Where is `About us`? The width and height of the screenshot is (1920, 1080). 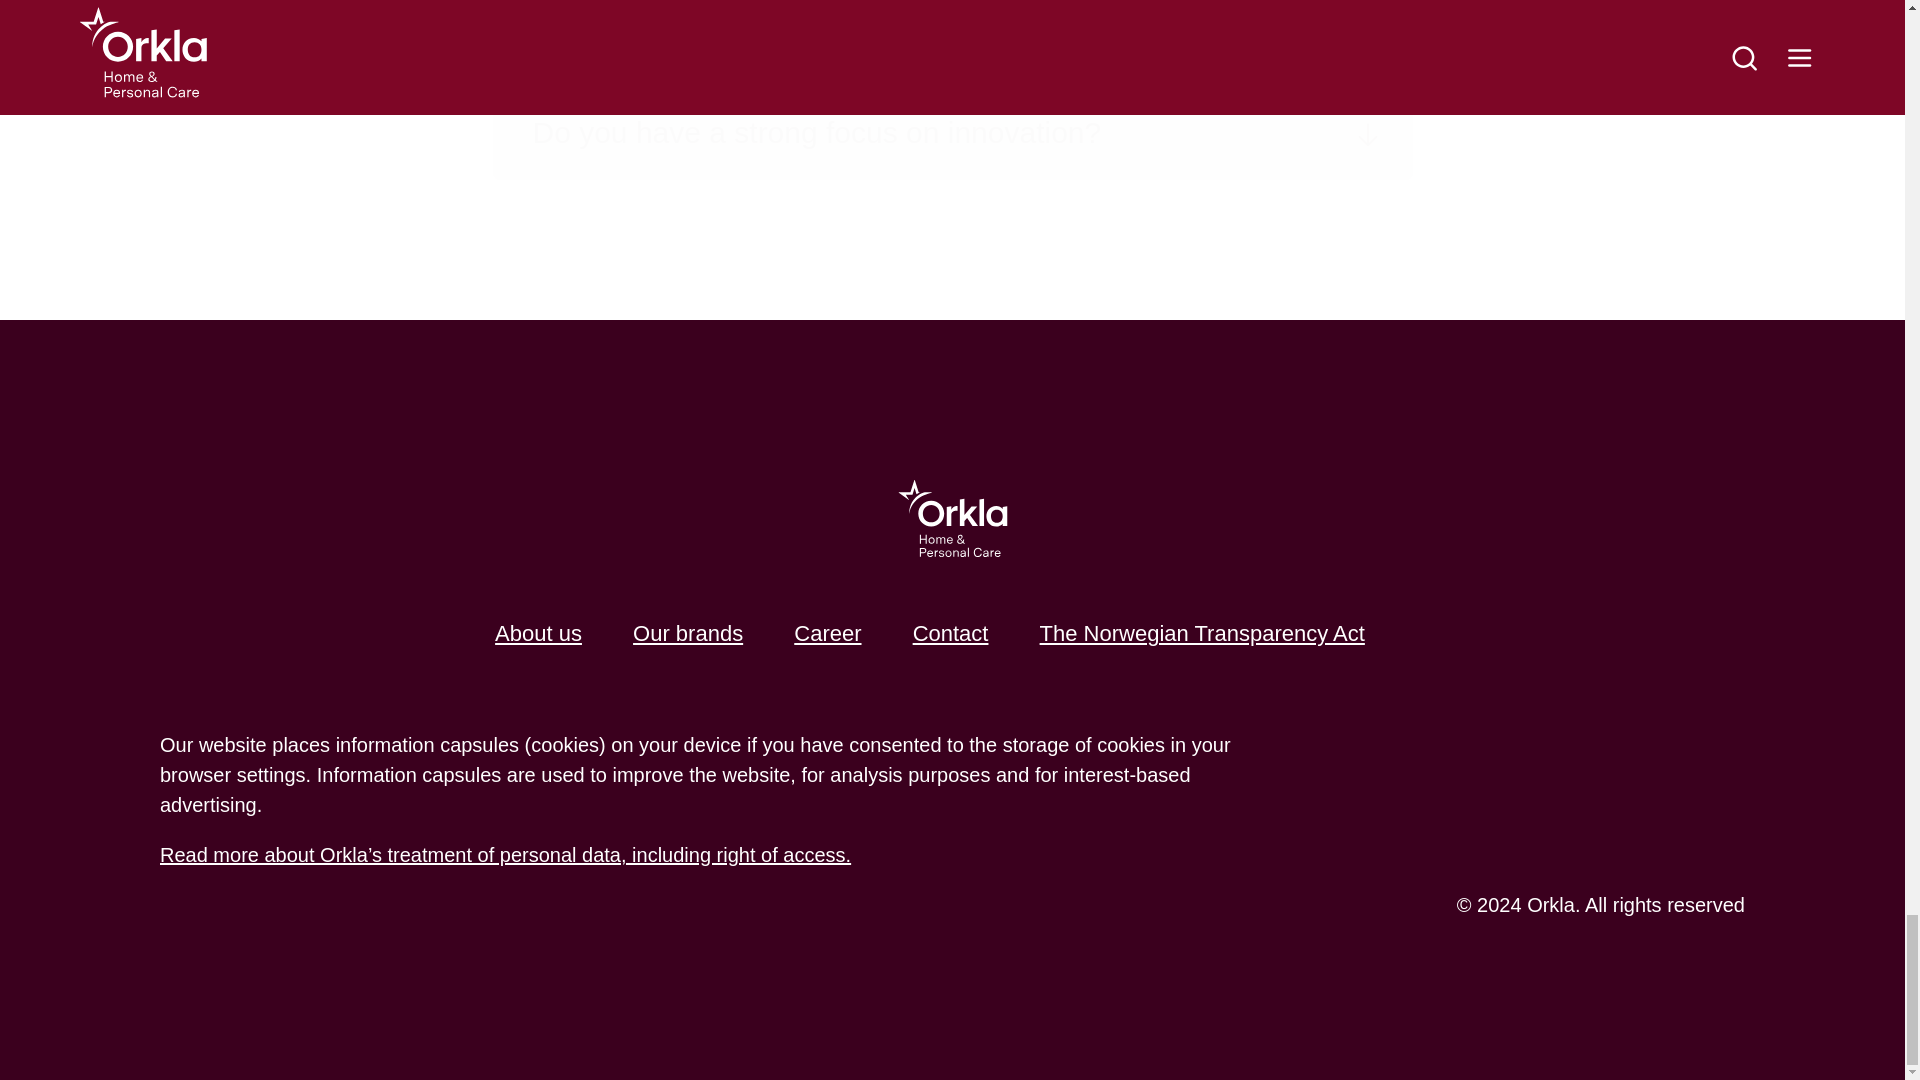
About us is located at coordinates (538, 633).